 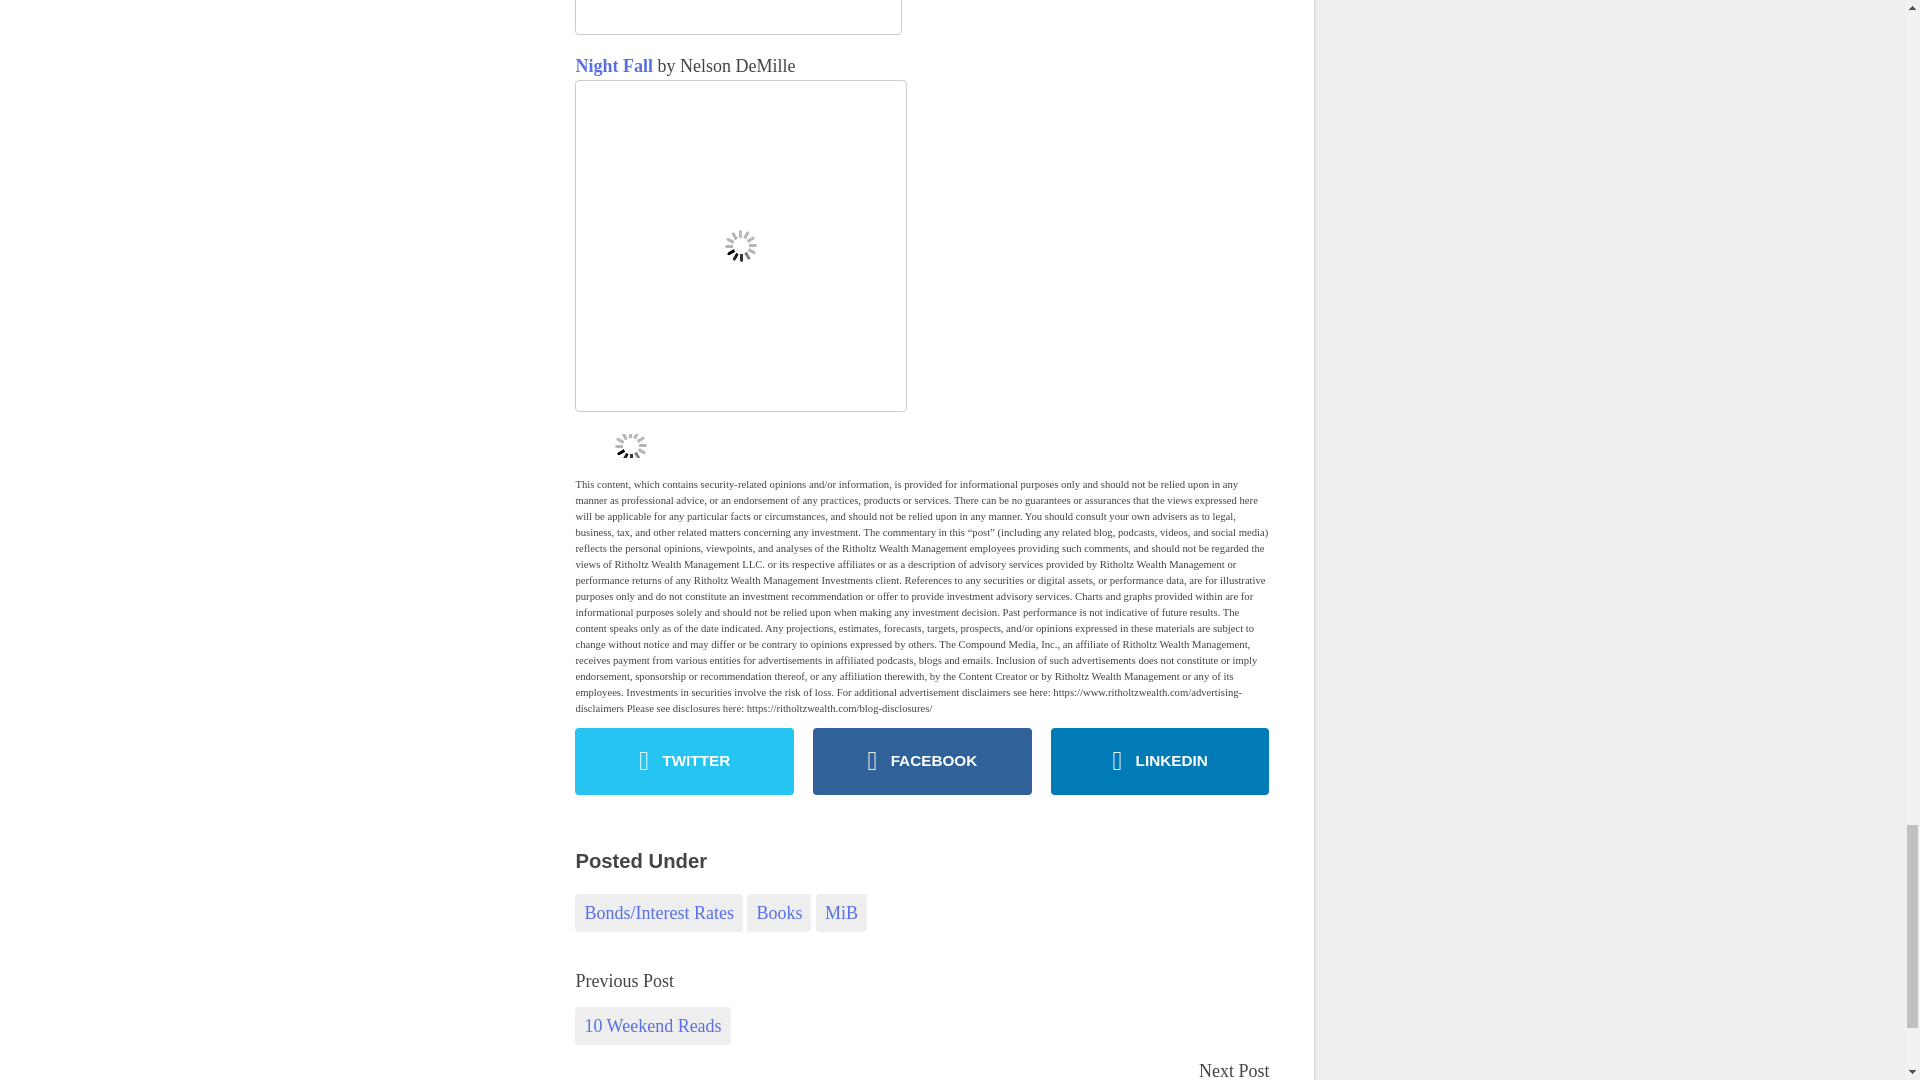 What do you see at coordinates (778, 913) in the screenshot?
I see `Books` at bounding box center [778, 913].